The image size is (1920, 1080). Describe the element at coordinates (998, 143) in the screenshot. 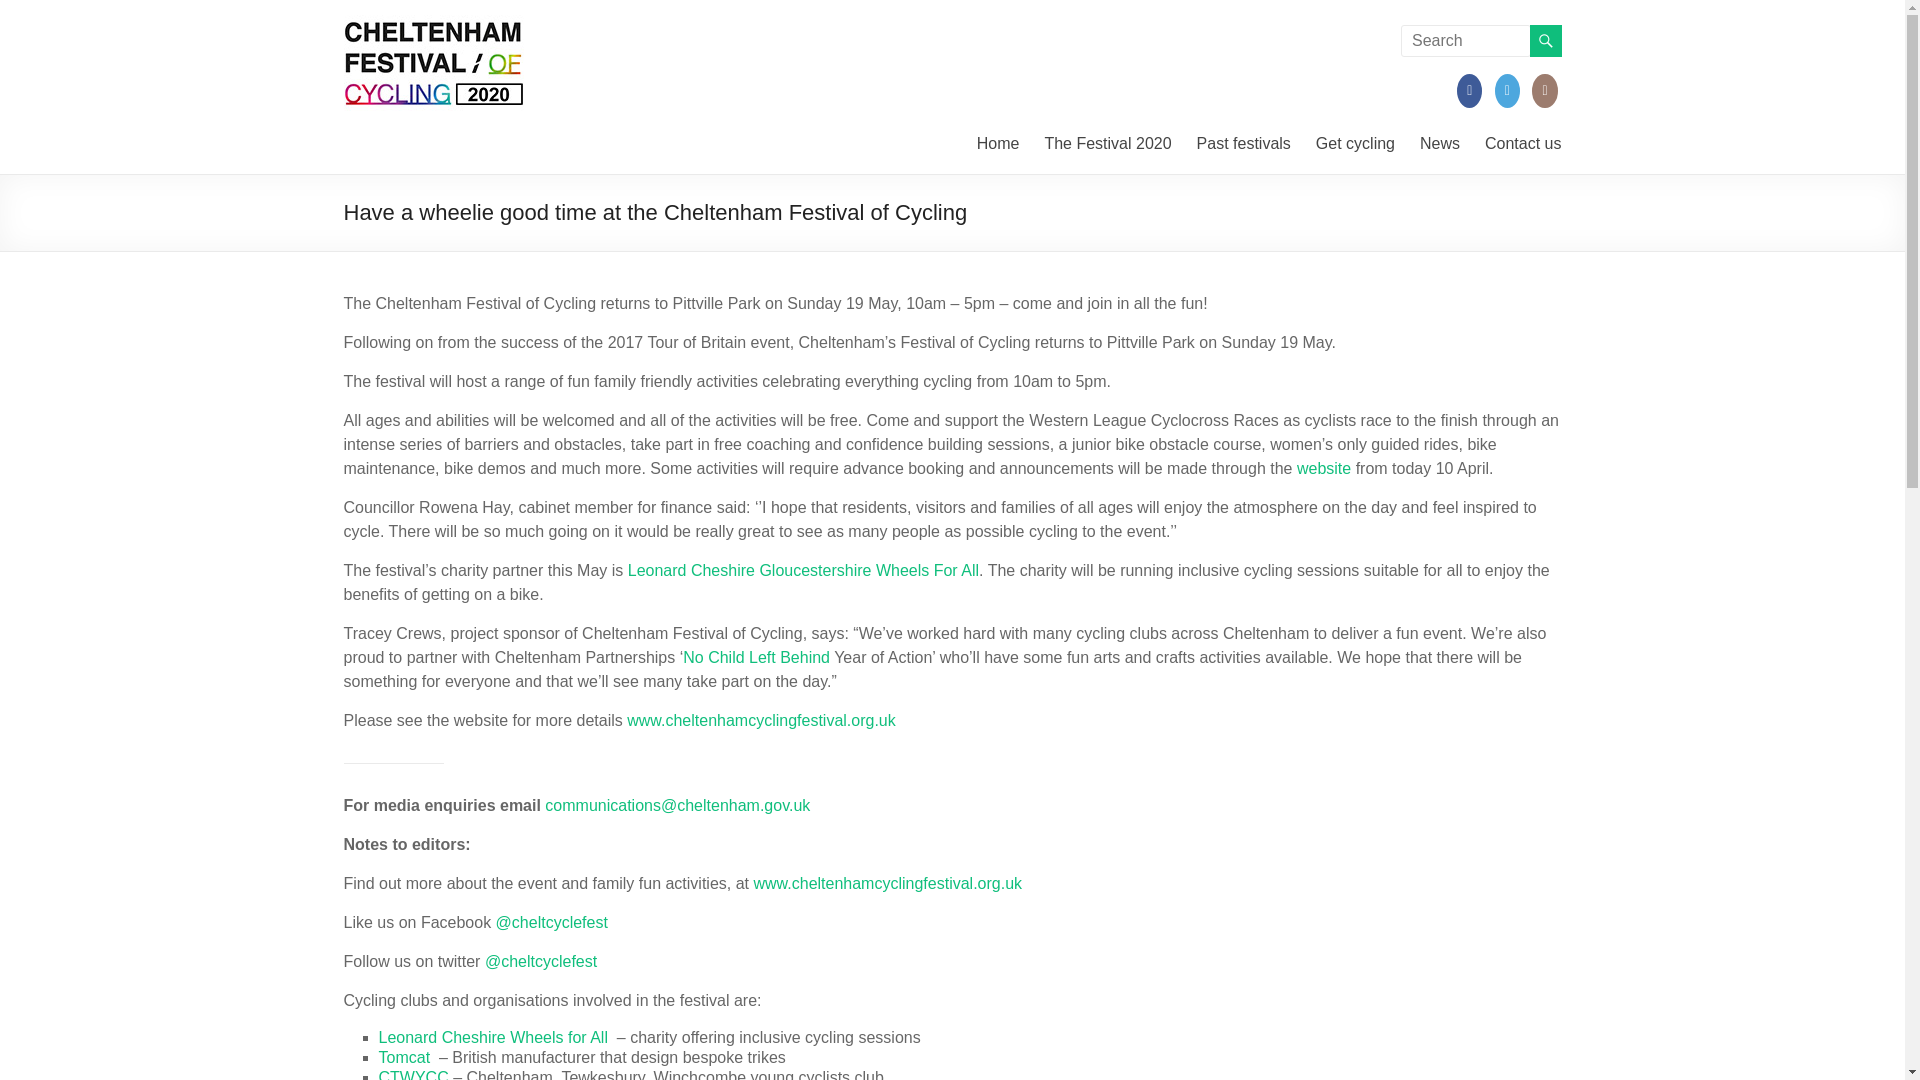

I see `Home` at that location.